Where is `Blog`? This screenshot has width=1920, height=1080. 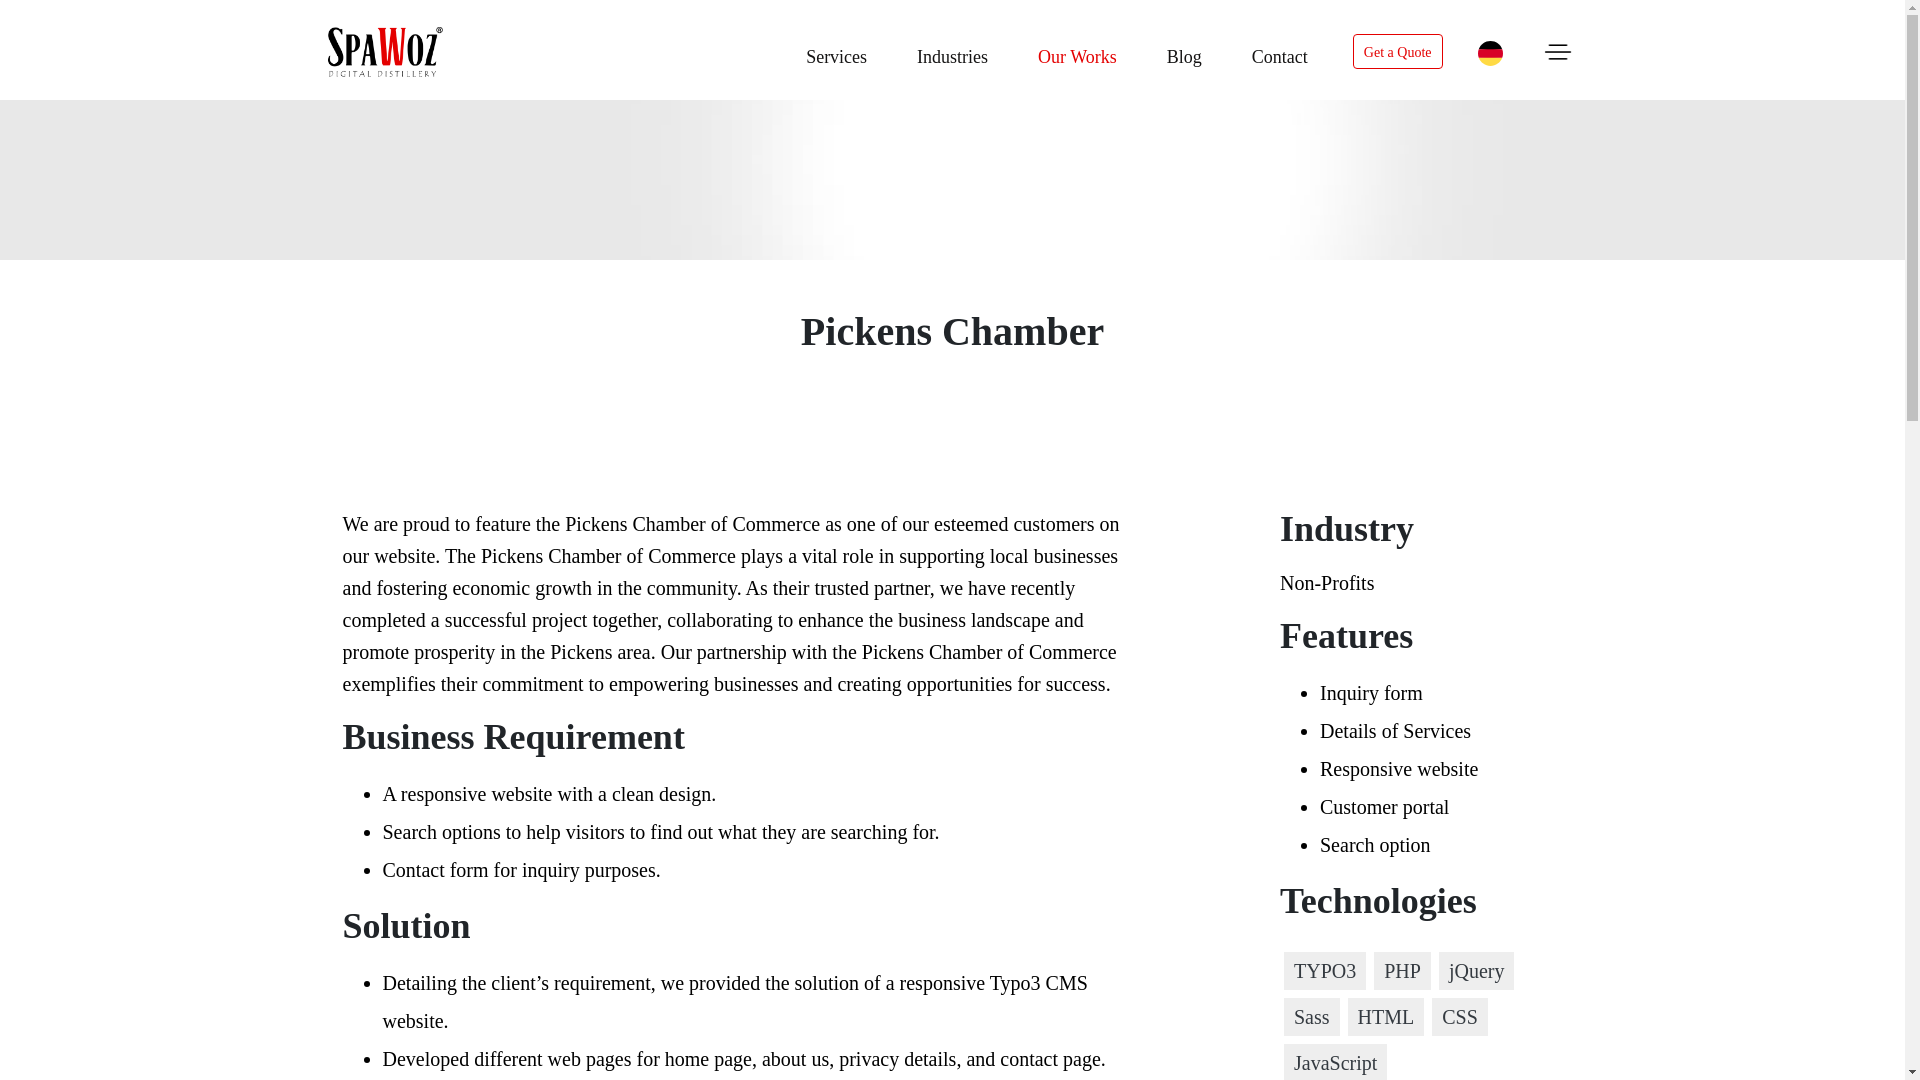 Blog is located at coordinates (1184, 52).